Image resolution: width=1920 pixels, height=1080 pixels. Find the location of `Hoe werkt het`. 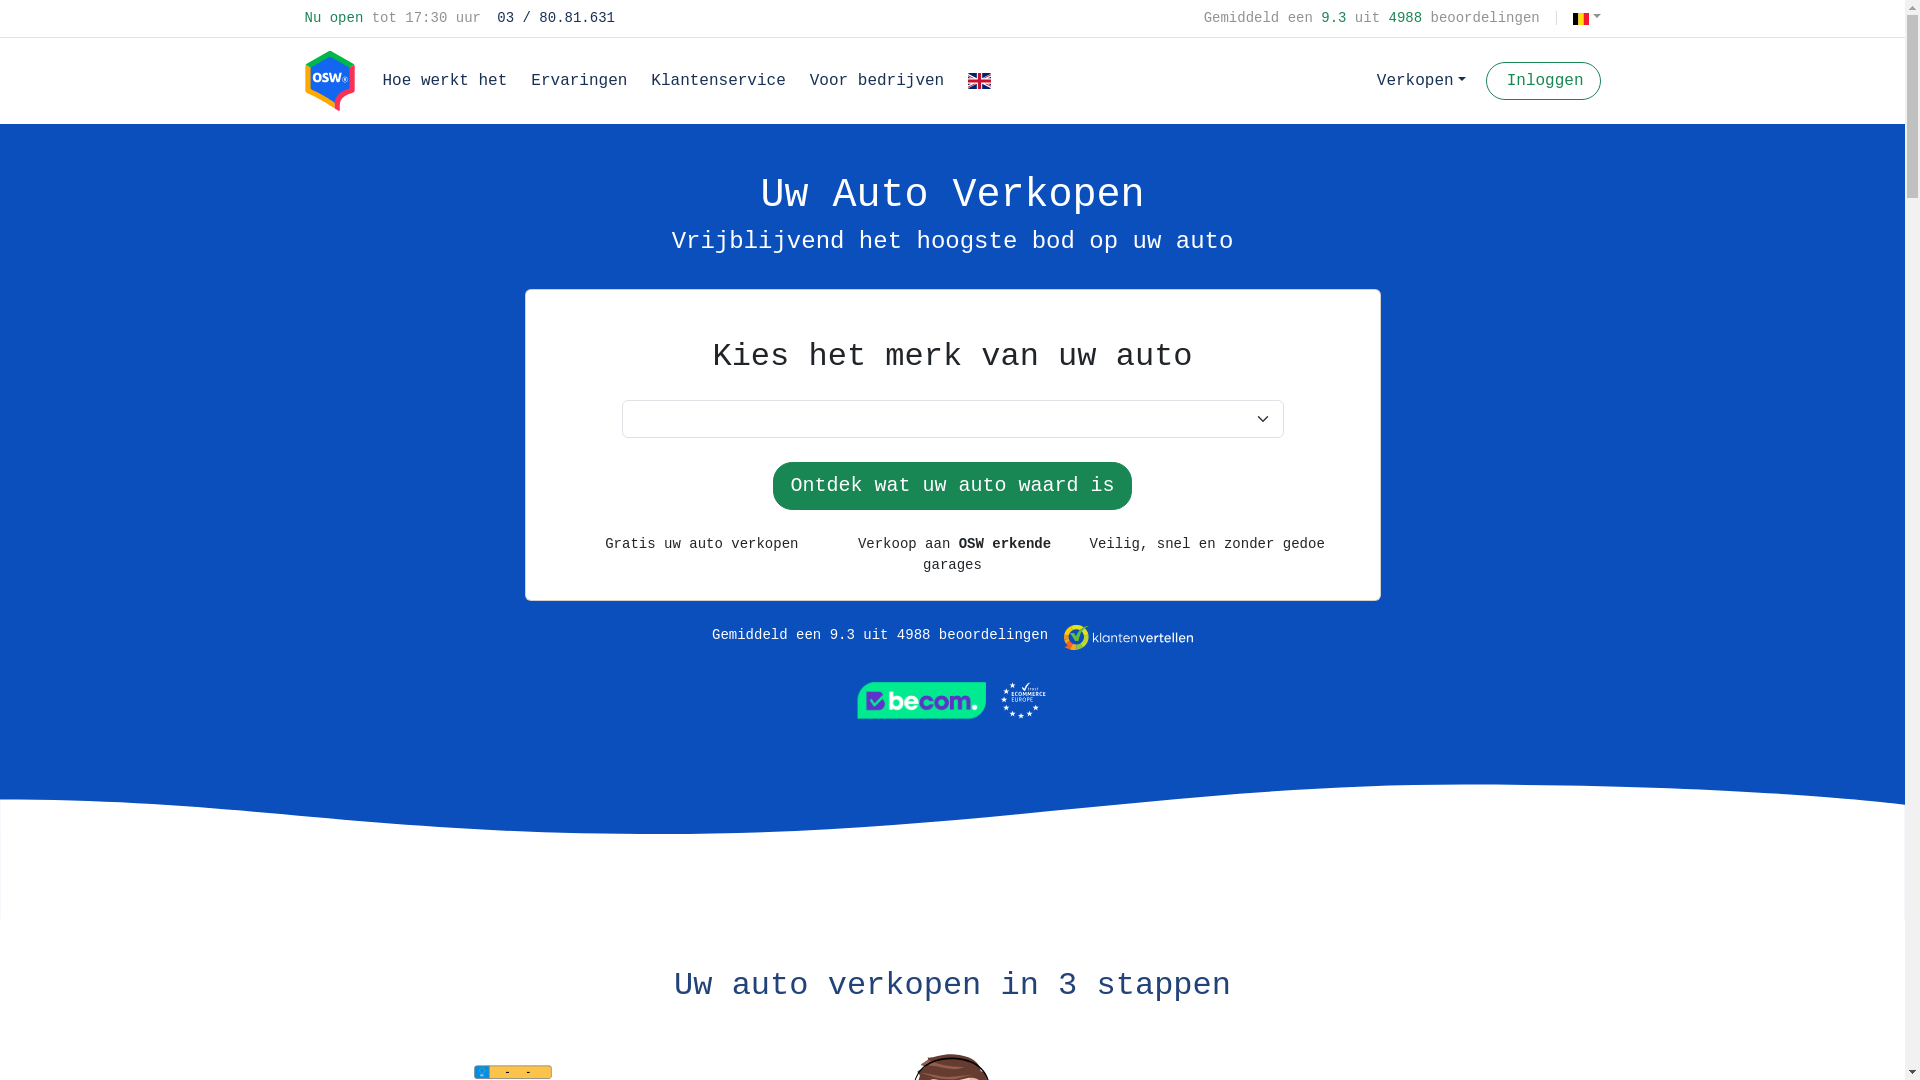

Hoe werkt het is located at coordinates (444, 81).